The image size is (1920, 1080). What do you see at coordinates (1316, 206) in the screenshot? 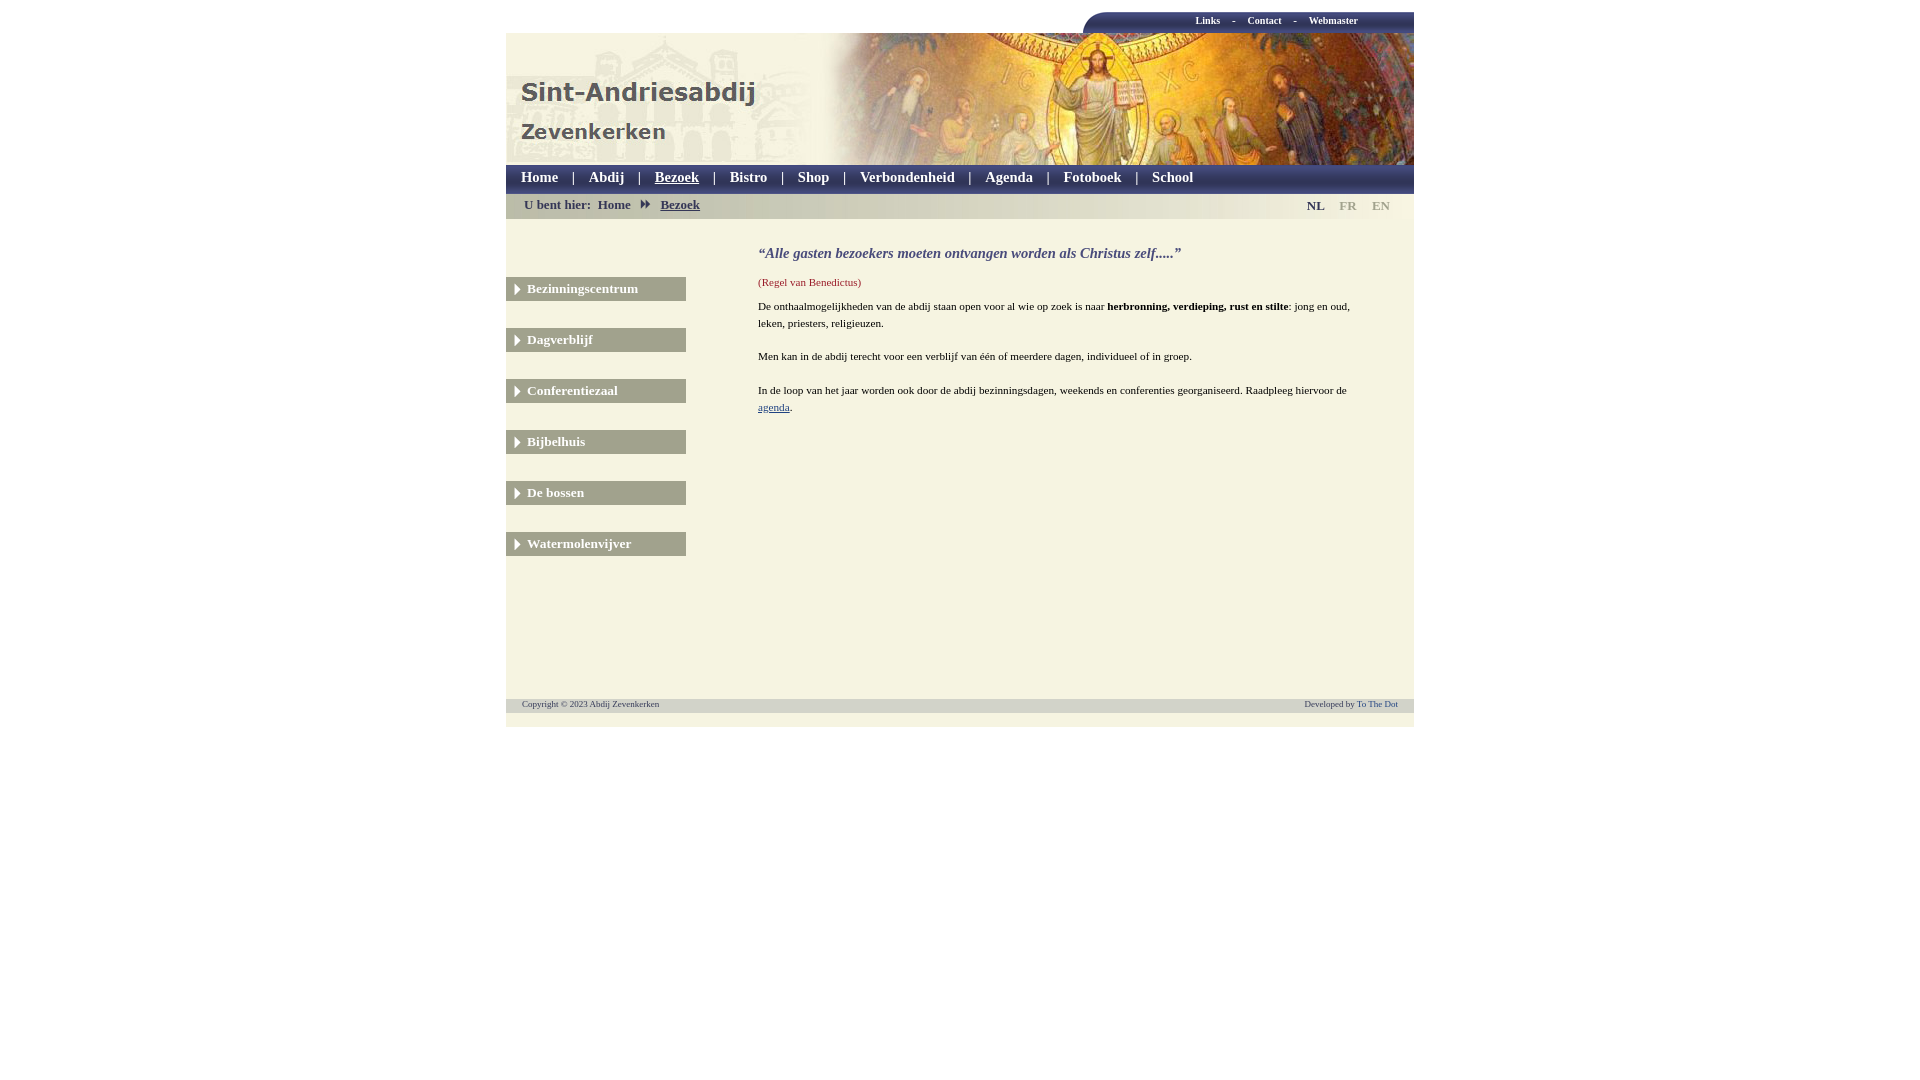
I see `NL` at bounding box center [1316, 206].